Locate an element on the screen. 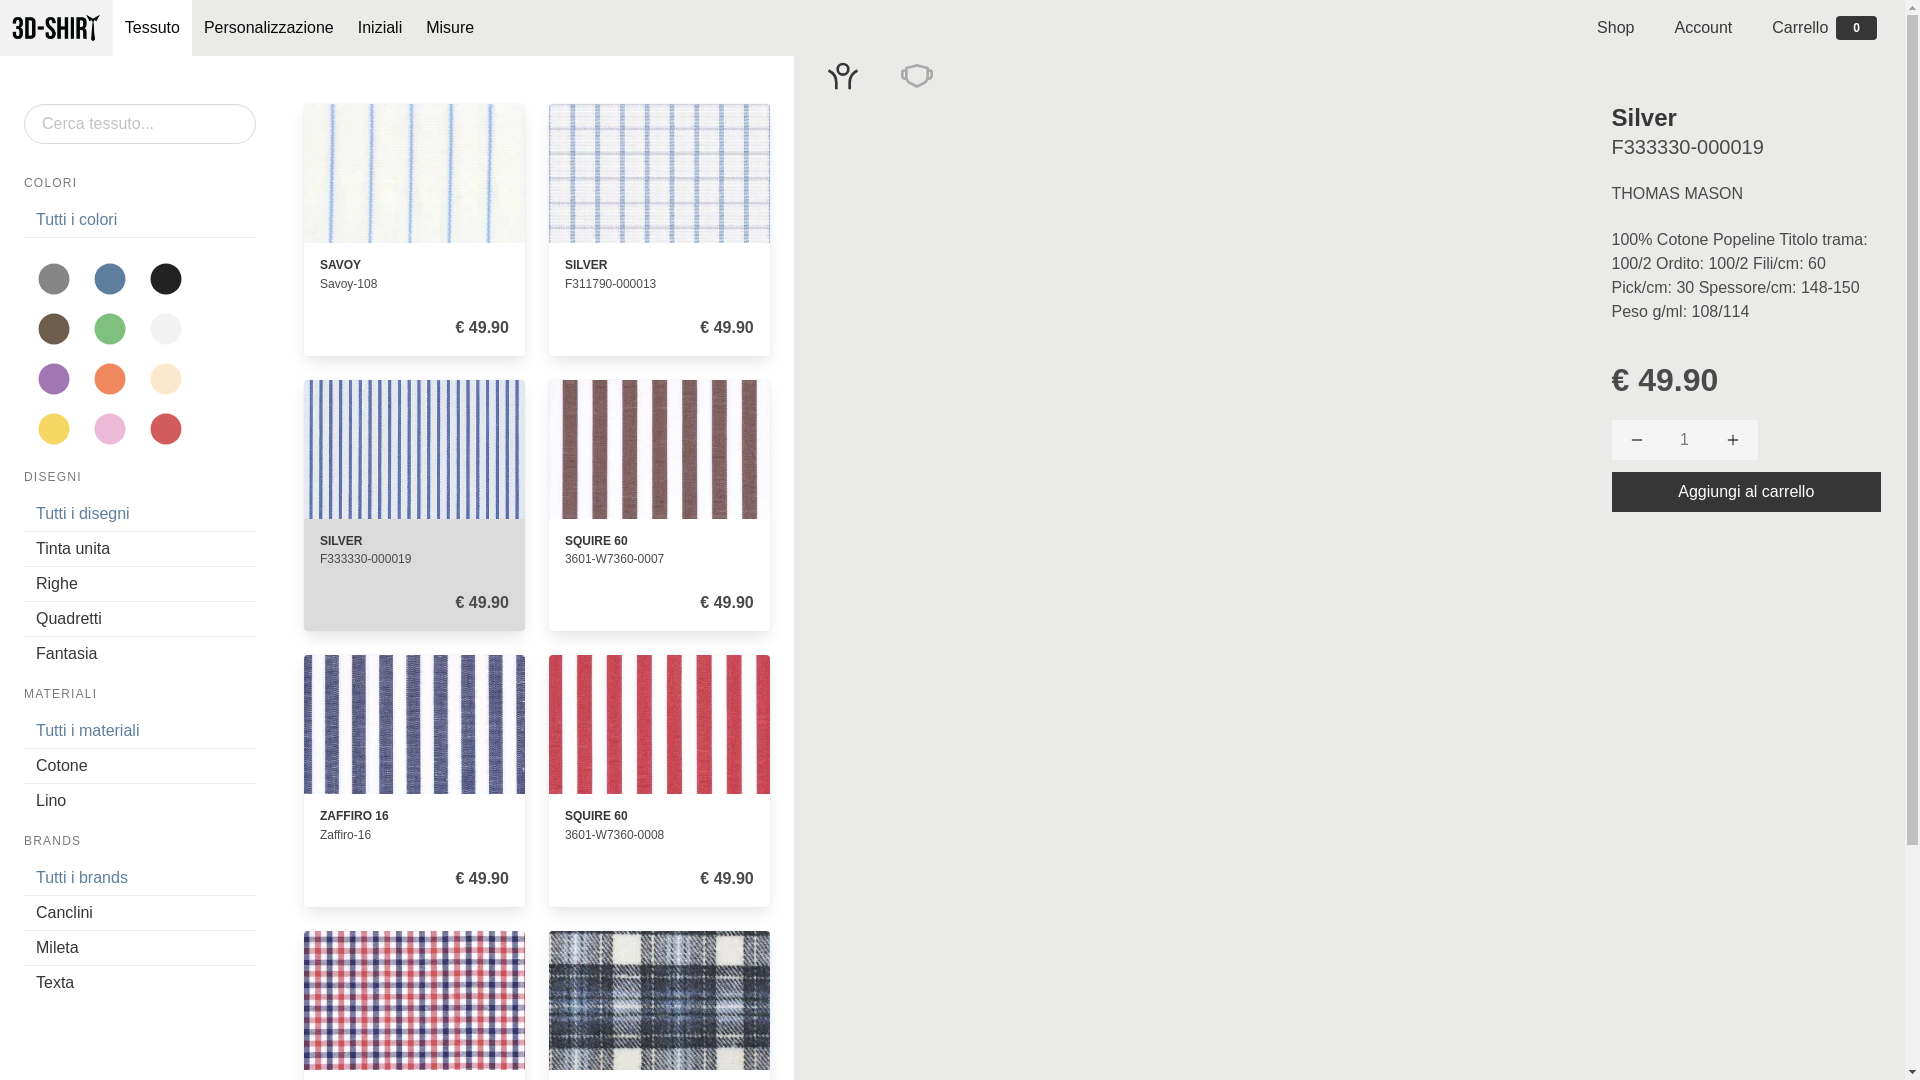 This screenshot has height=1080, width=1920. Iniziali is located at coordinates (380, 28).